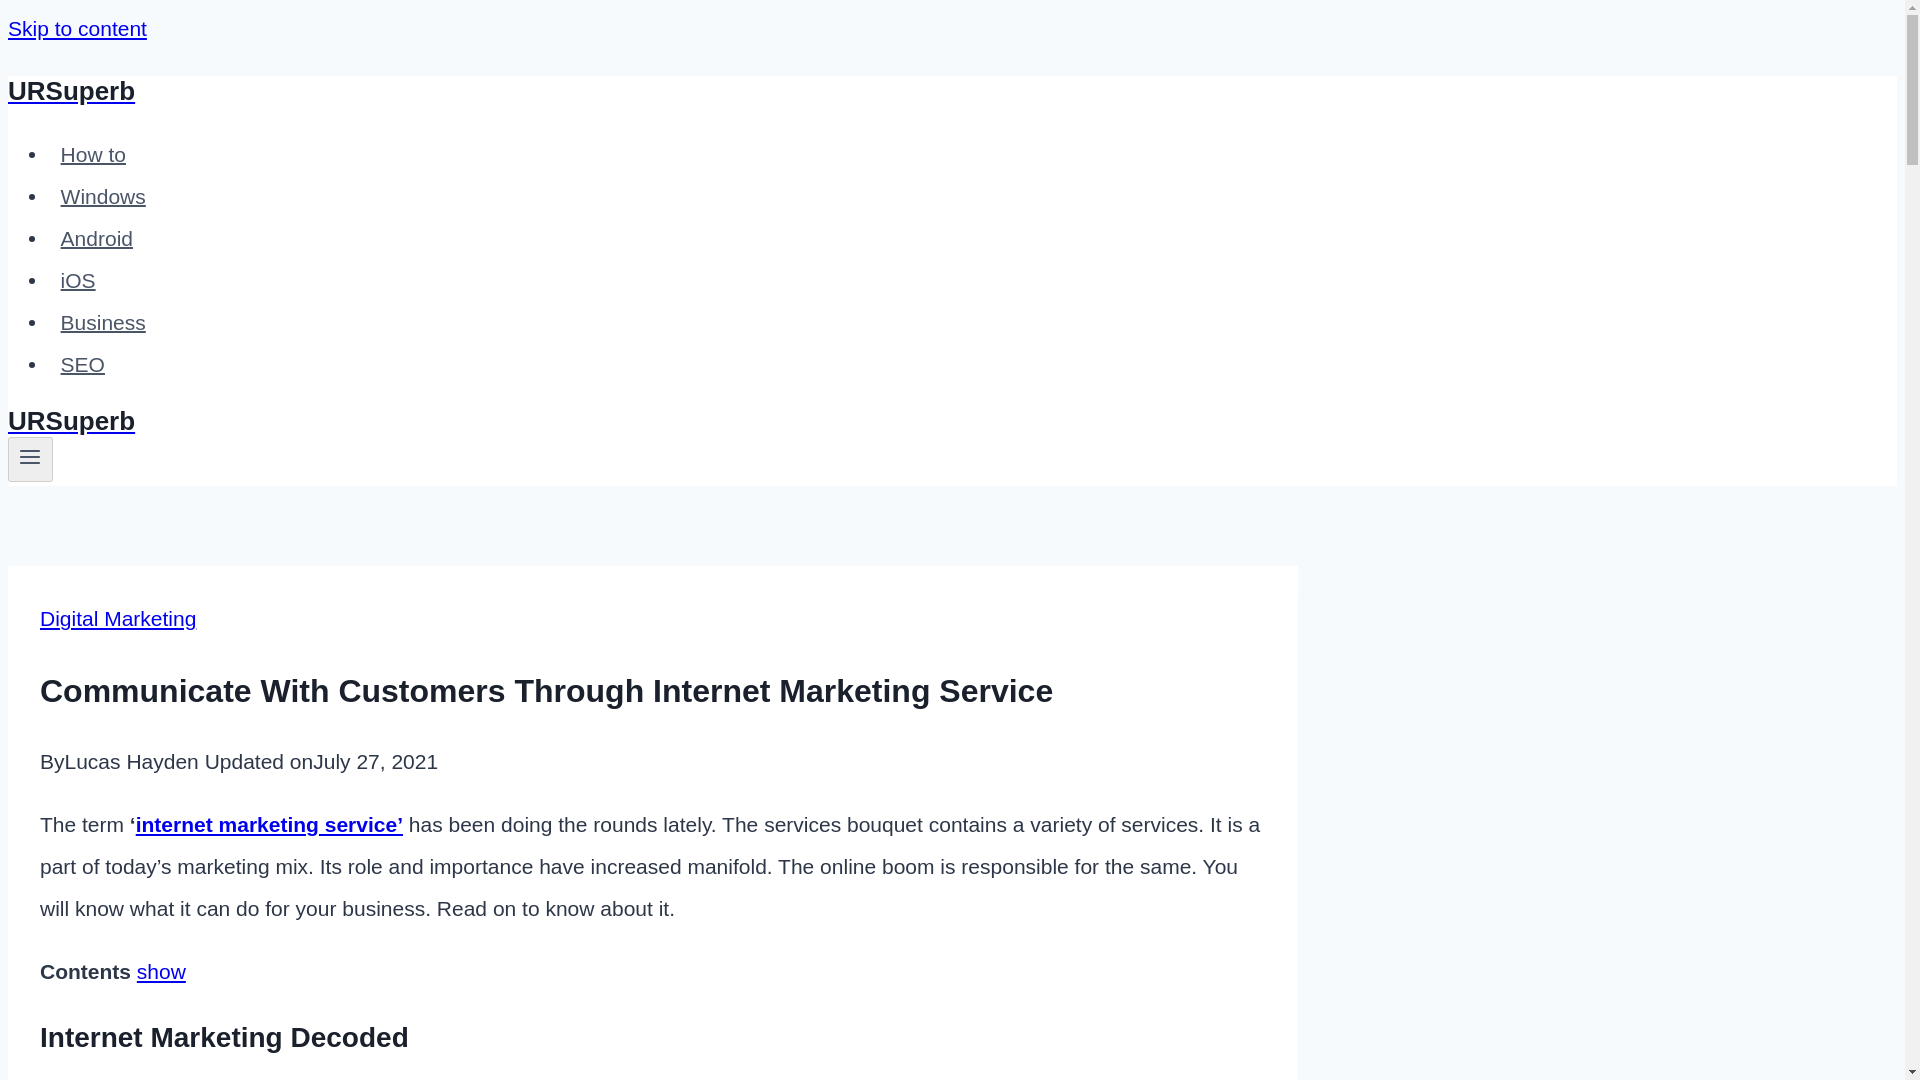 This screenshot has height=1080, width=1920. Describe the element at coordinates (652, 90) in the screenshot. I see `URSuperb` at that location.